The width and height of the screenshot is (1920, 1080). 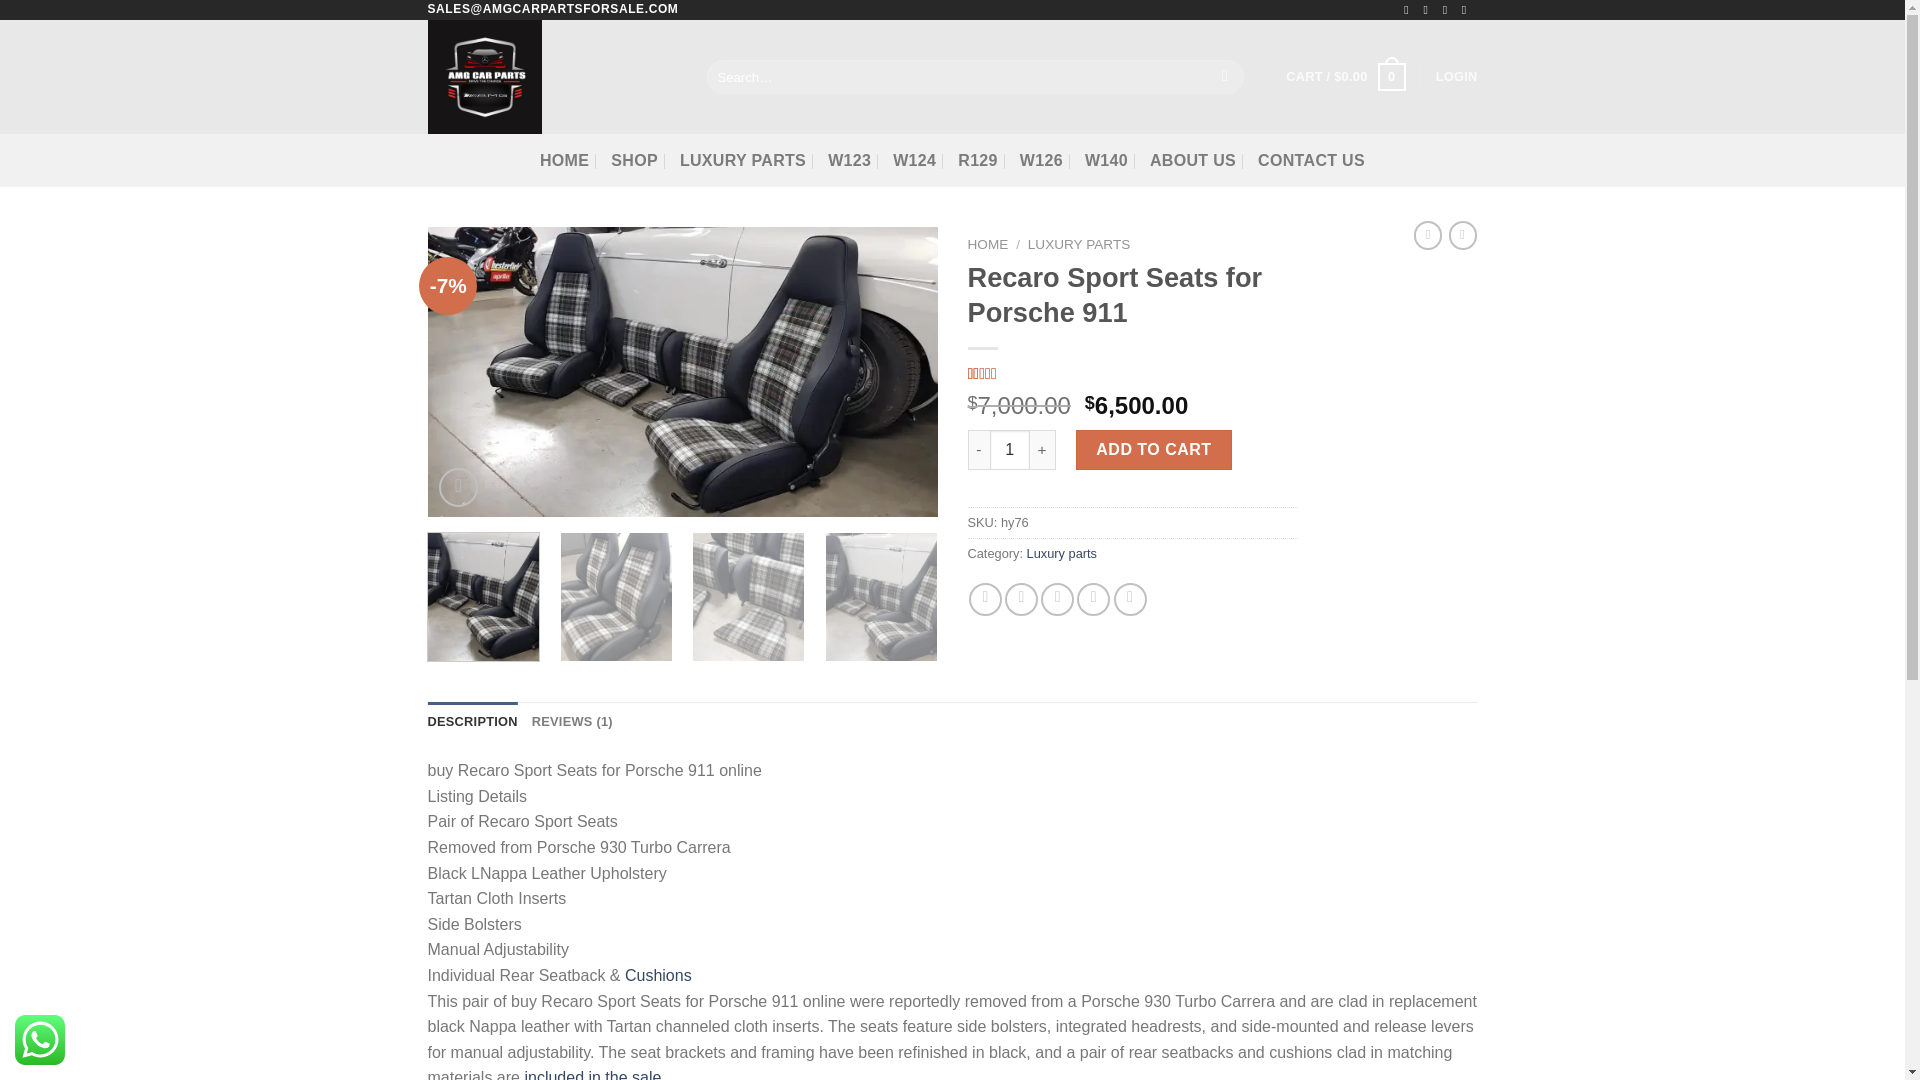 I want to click on LOGIN, so click(x=1457, y=77).